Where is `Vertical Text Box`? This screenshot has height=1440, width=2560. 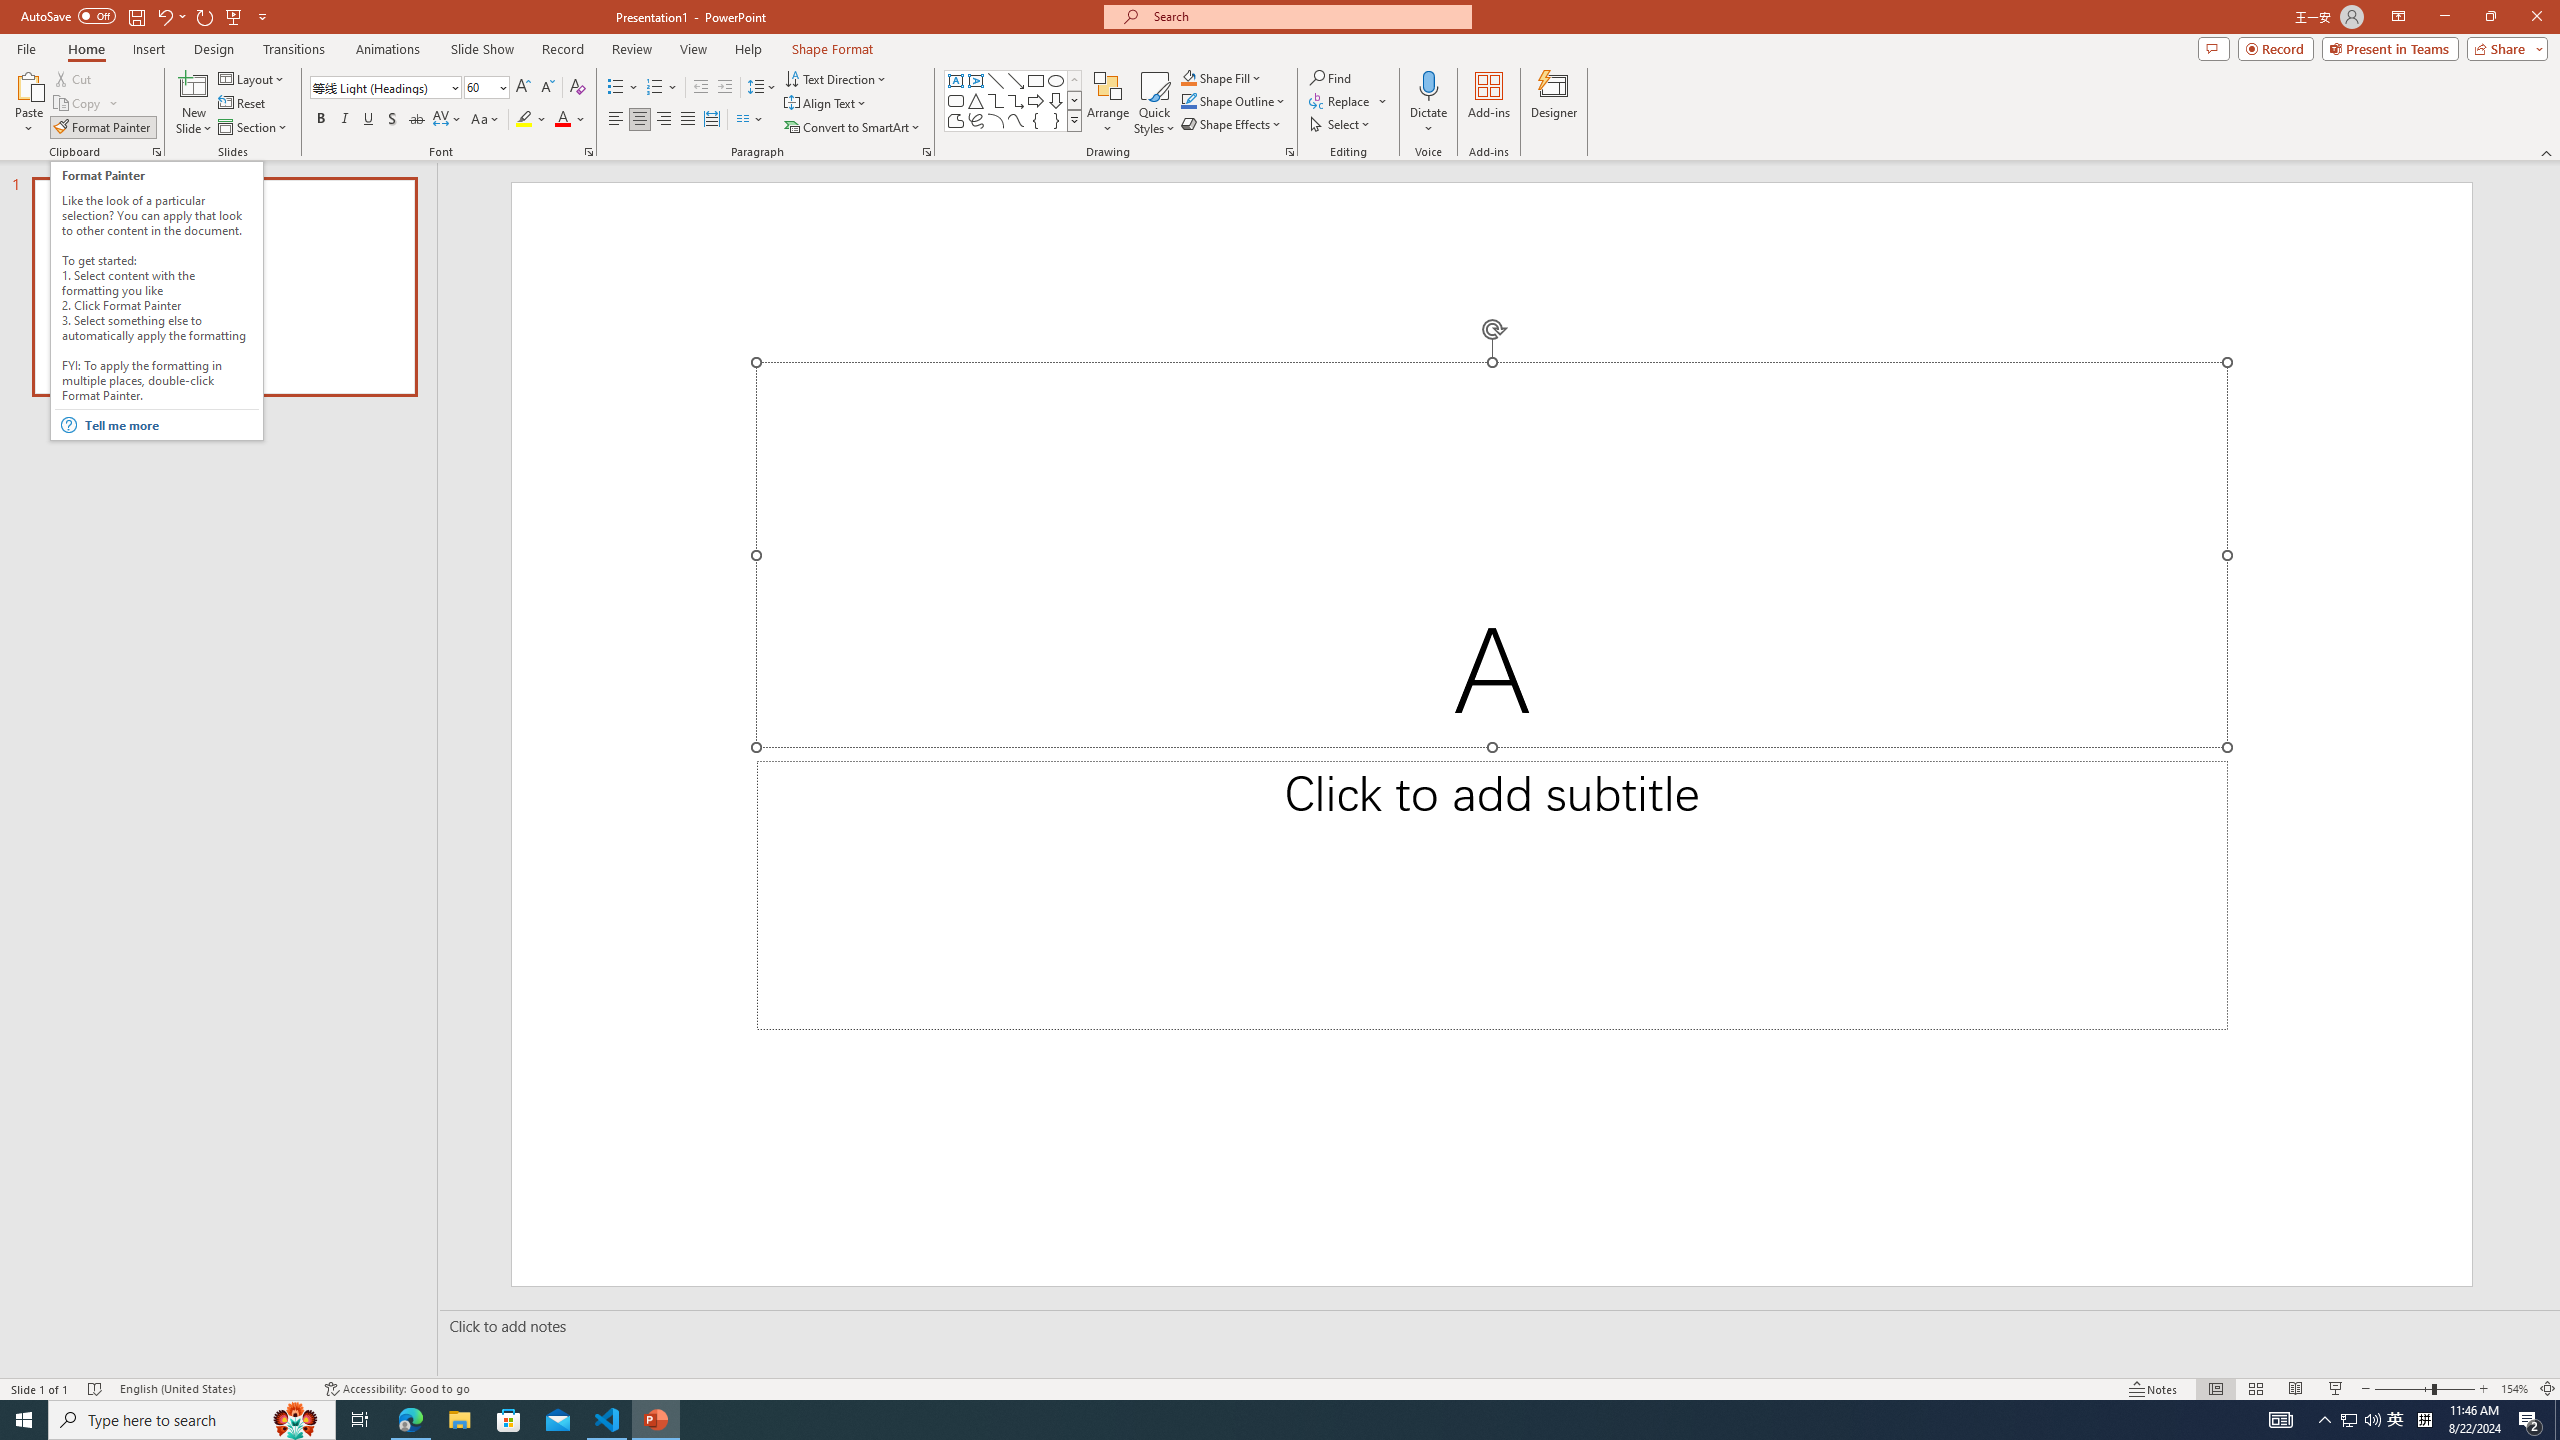 Vertical Text Box is located at coordinates (975, 80).